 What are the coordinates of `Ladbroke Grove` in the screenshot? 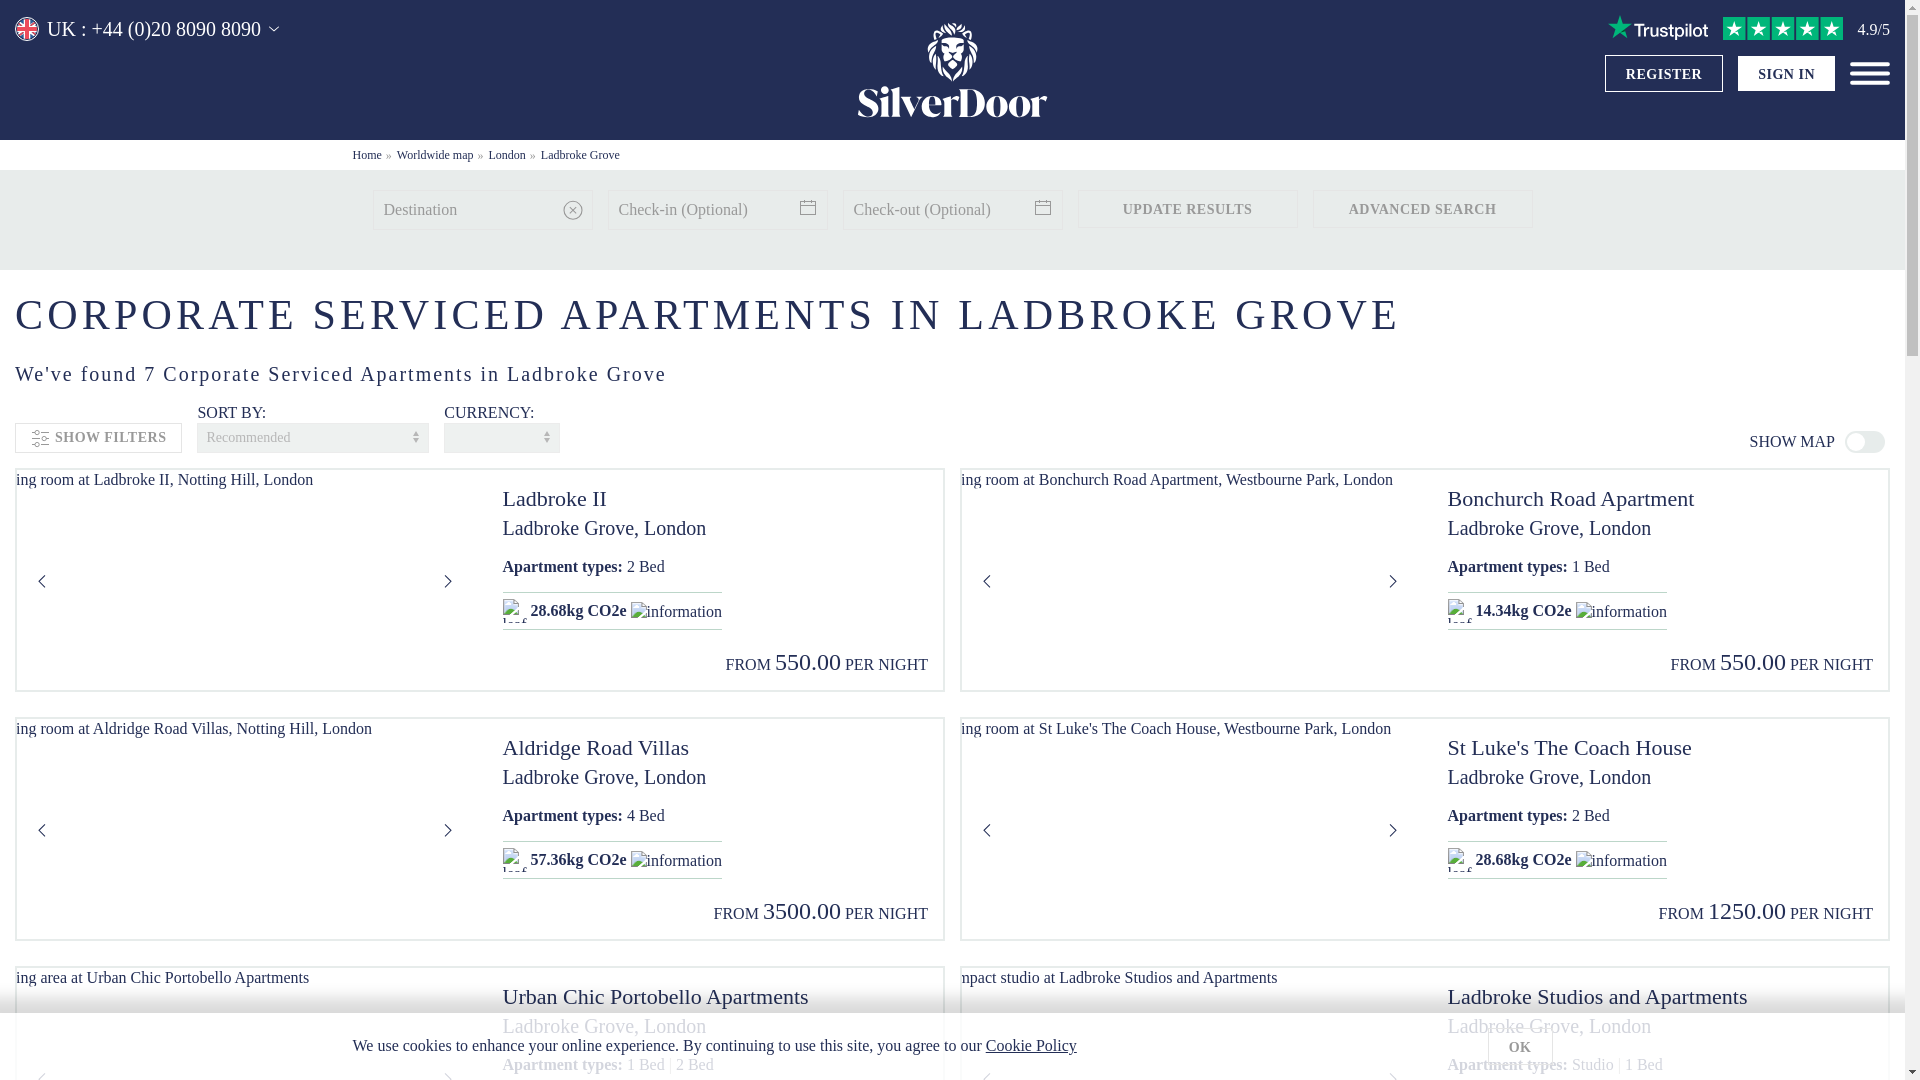 It's located at (580, 154).